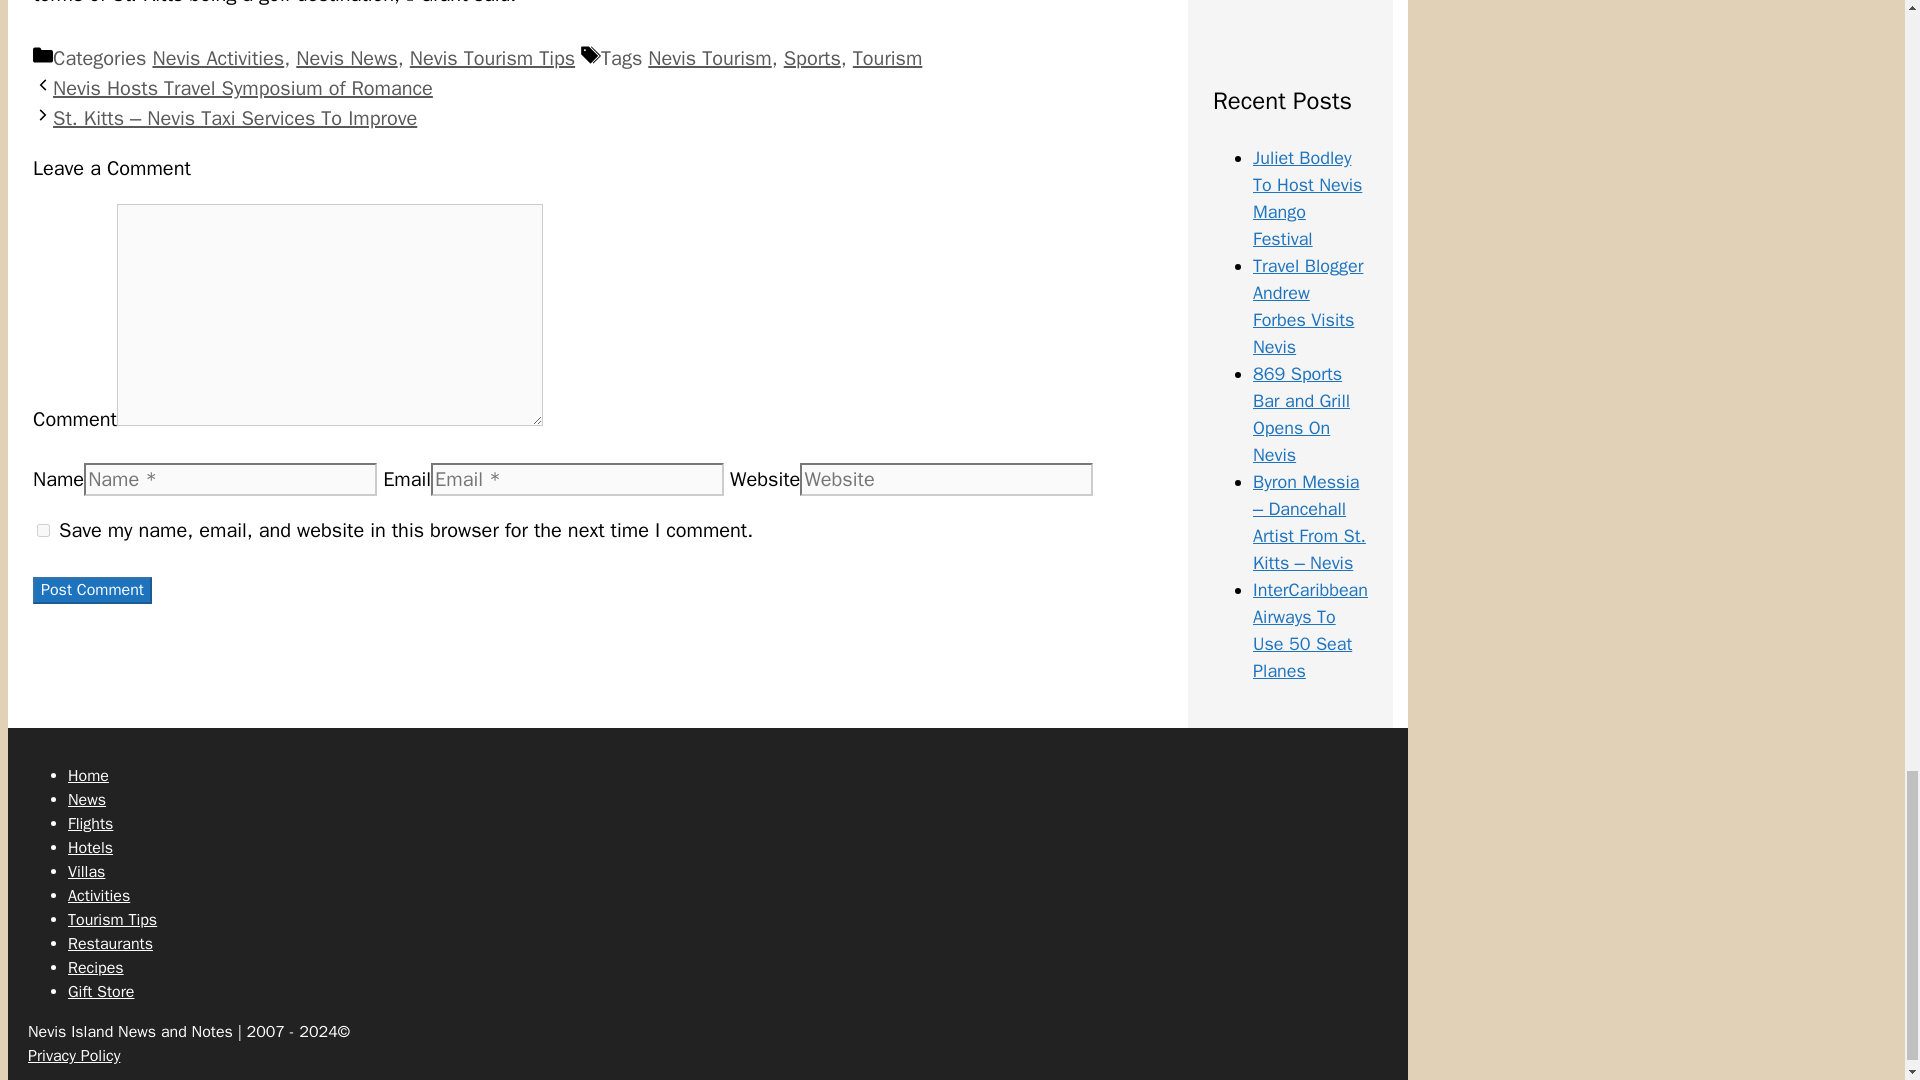 This screenshot has width=1920, height=1080. Describe the element at coordinates (92, 590) in the screenshot. I see `Post Comment` at that location.